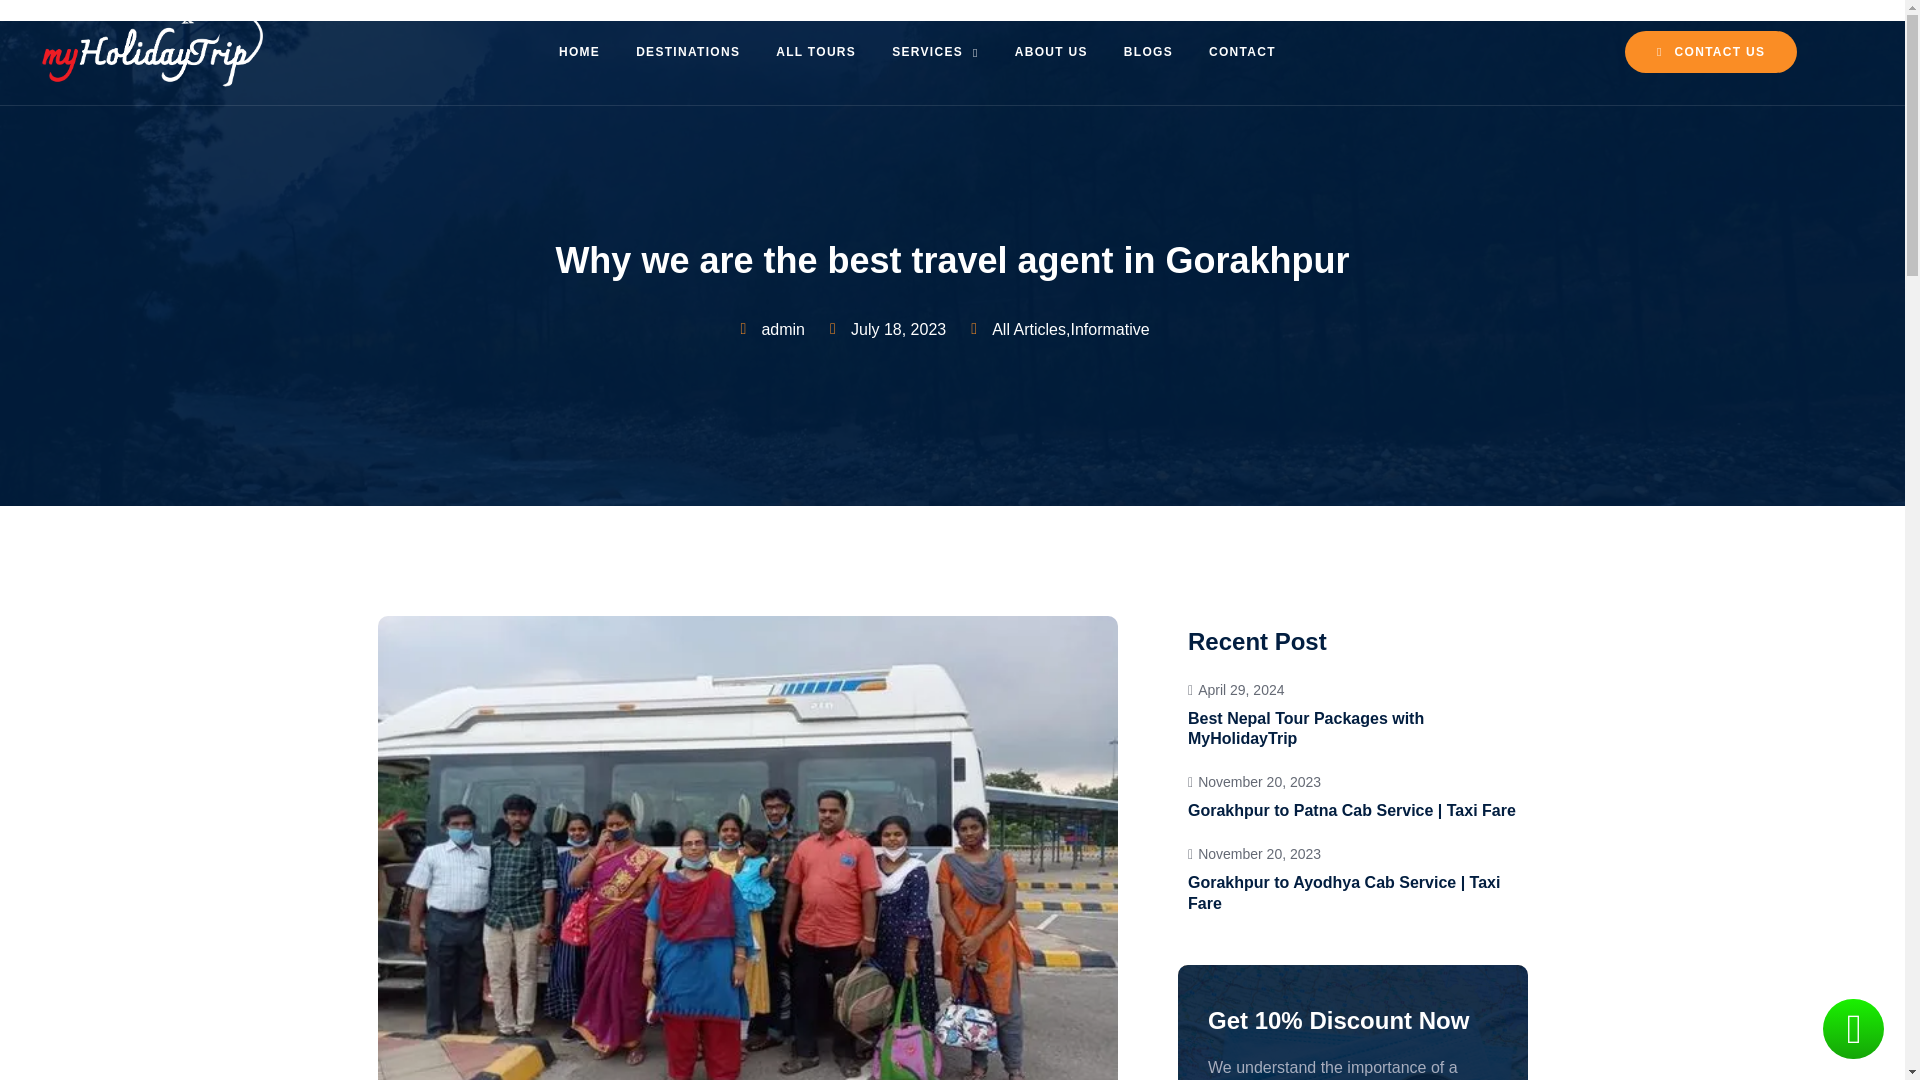  What do you see at coordinates (1710, 52) in the screenshot?
I see `DESTINATIONS` at bounding box center [1710, 52].